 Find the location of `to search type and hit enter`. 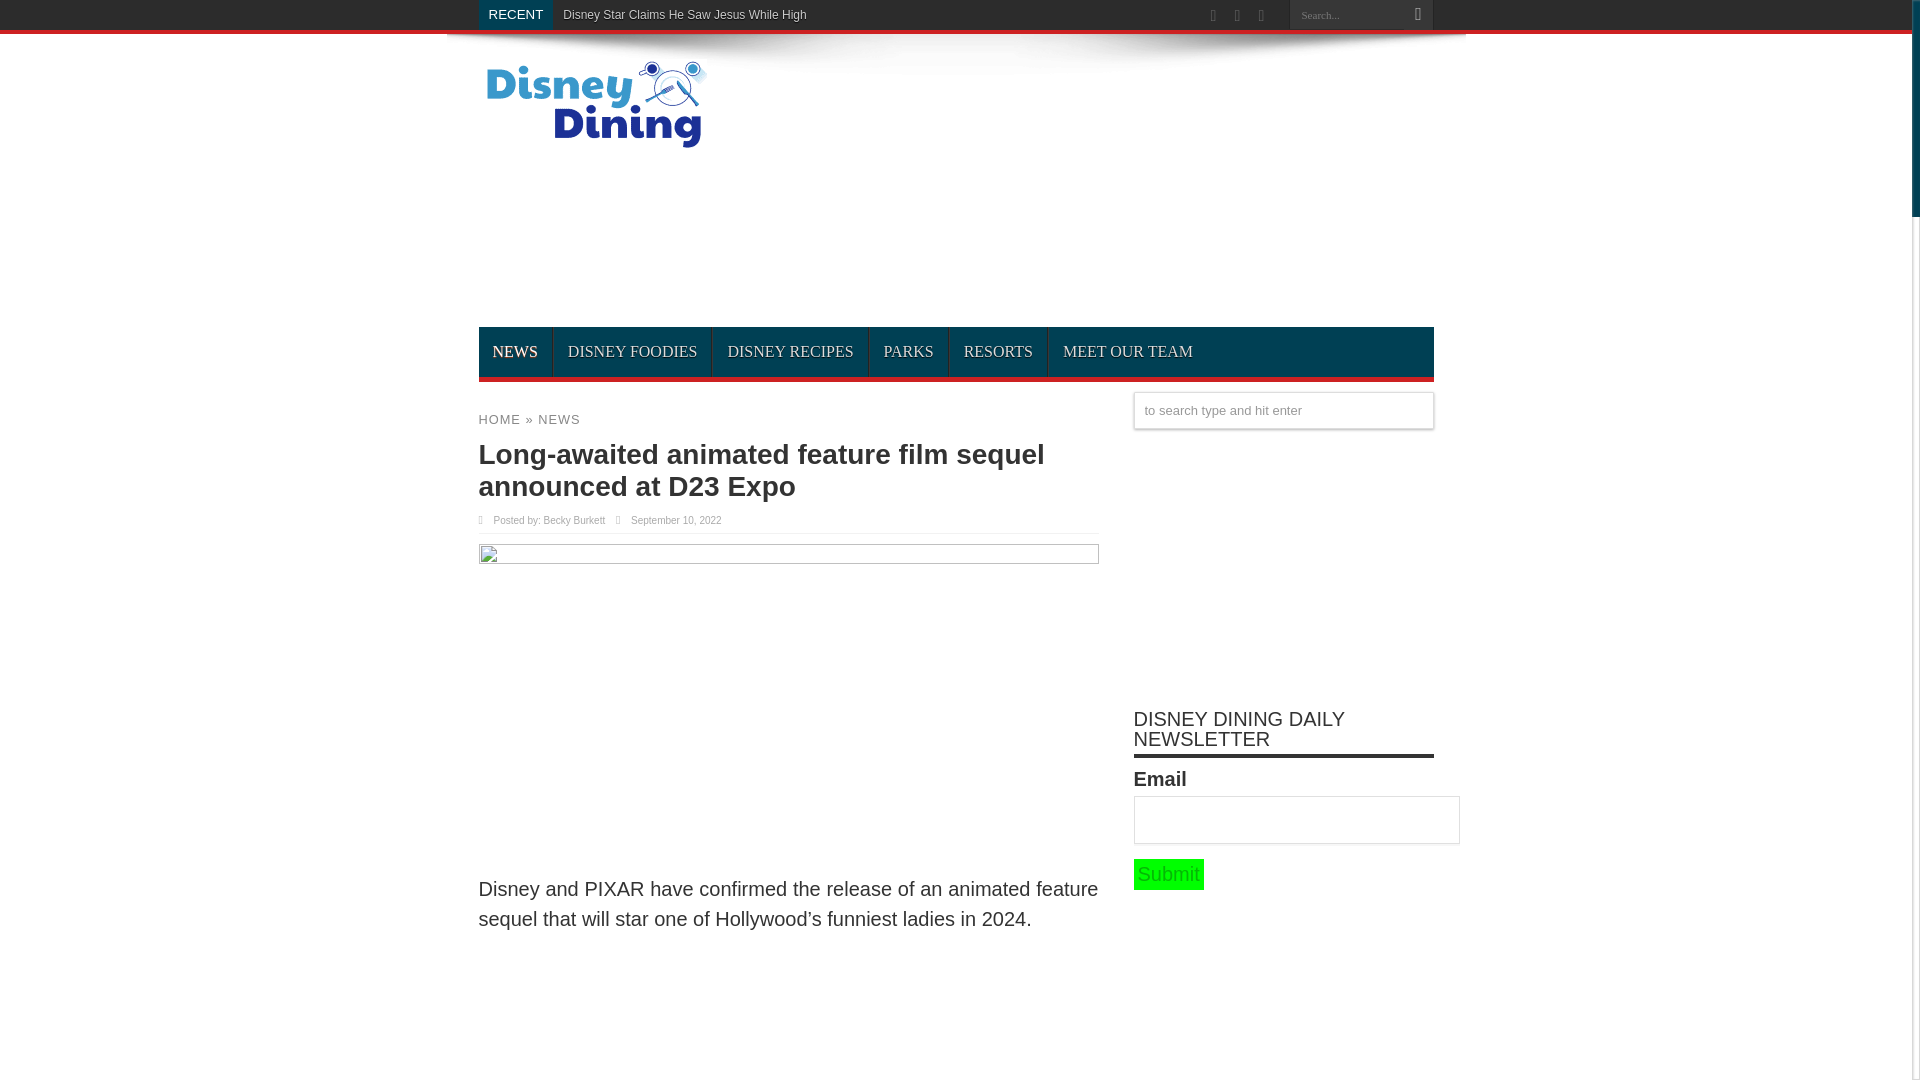

to search type and hit enter is located at coordinates (1284, 410).